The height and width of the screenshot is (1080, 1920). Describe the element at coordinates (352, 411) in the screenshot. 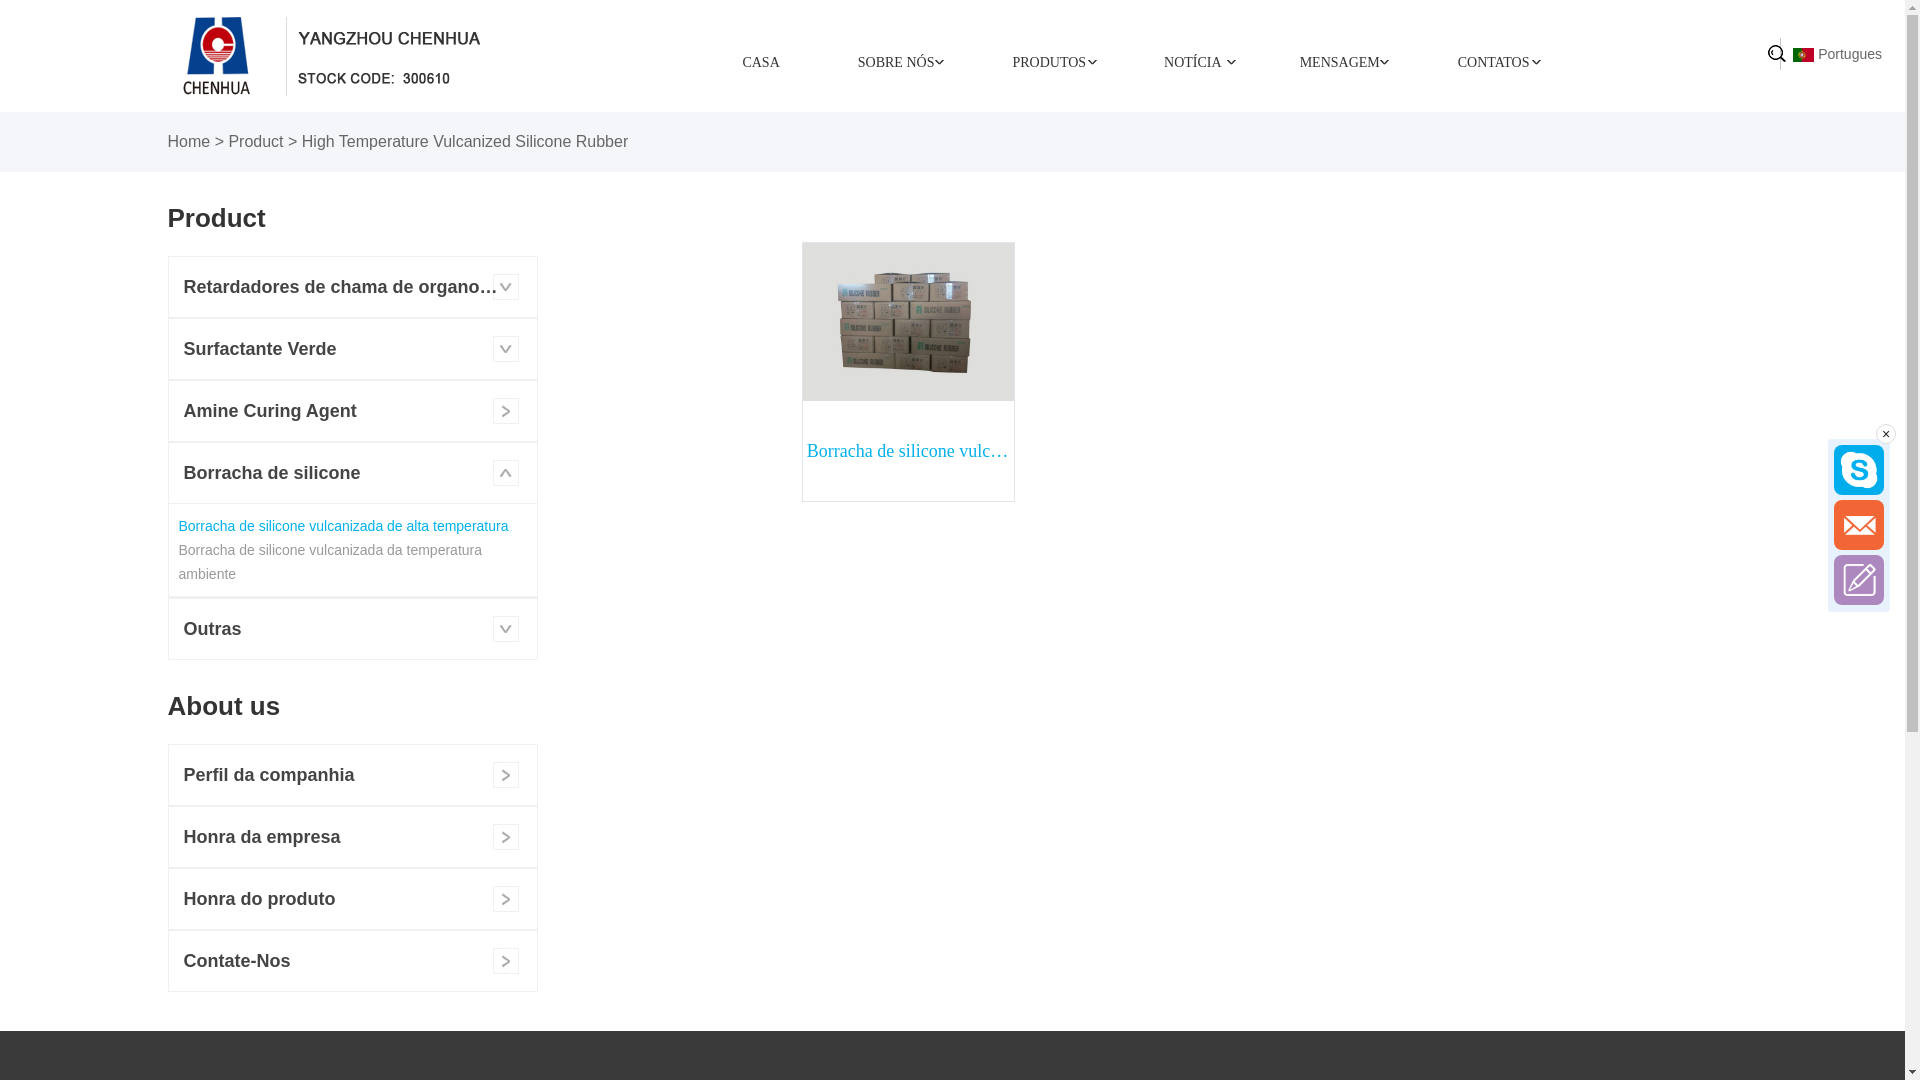

I see `Amine Curing Agent` at that location.